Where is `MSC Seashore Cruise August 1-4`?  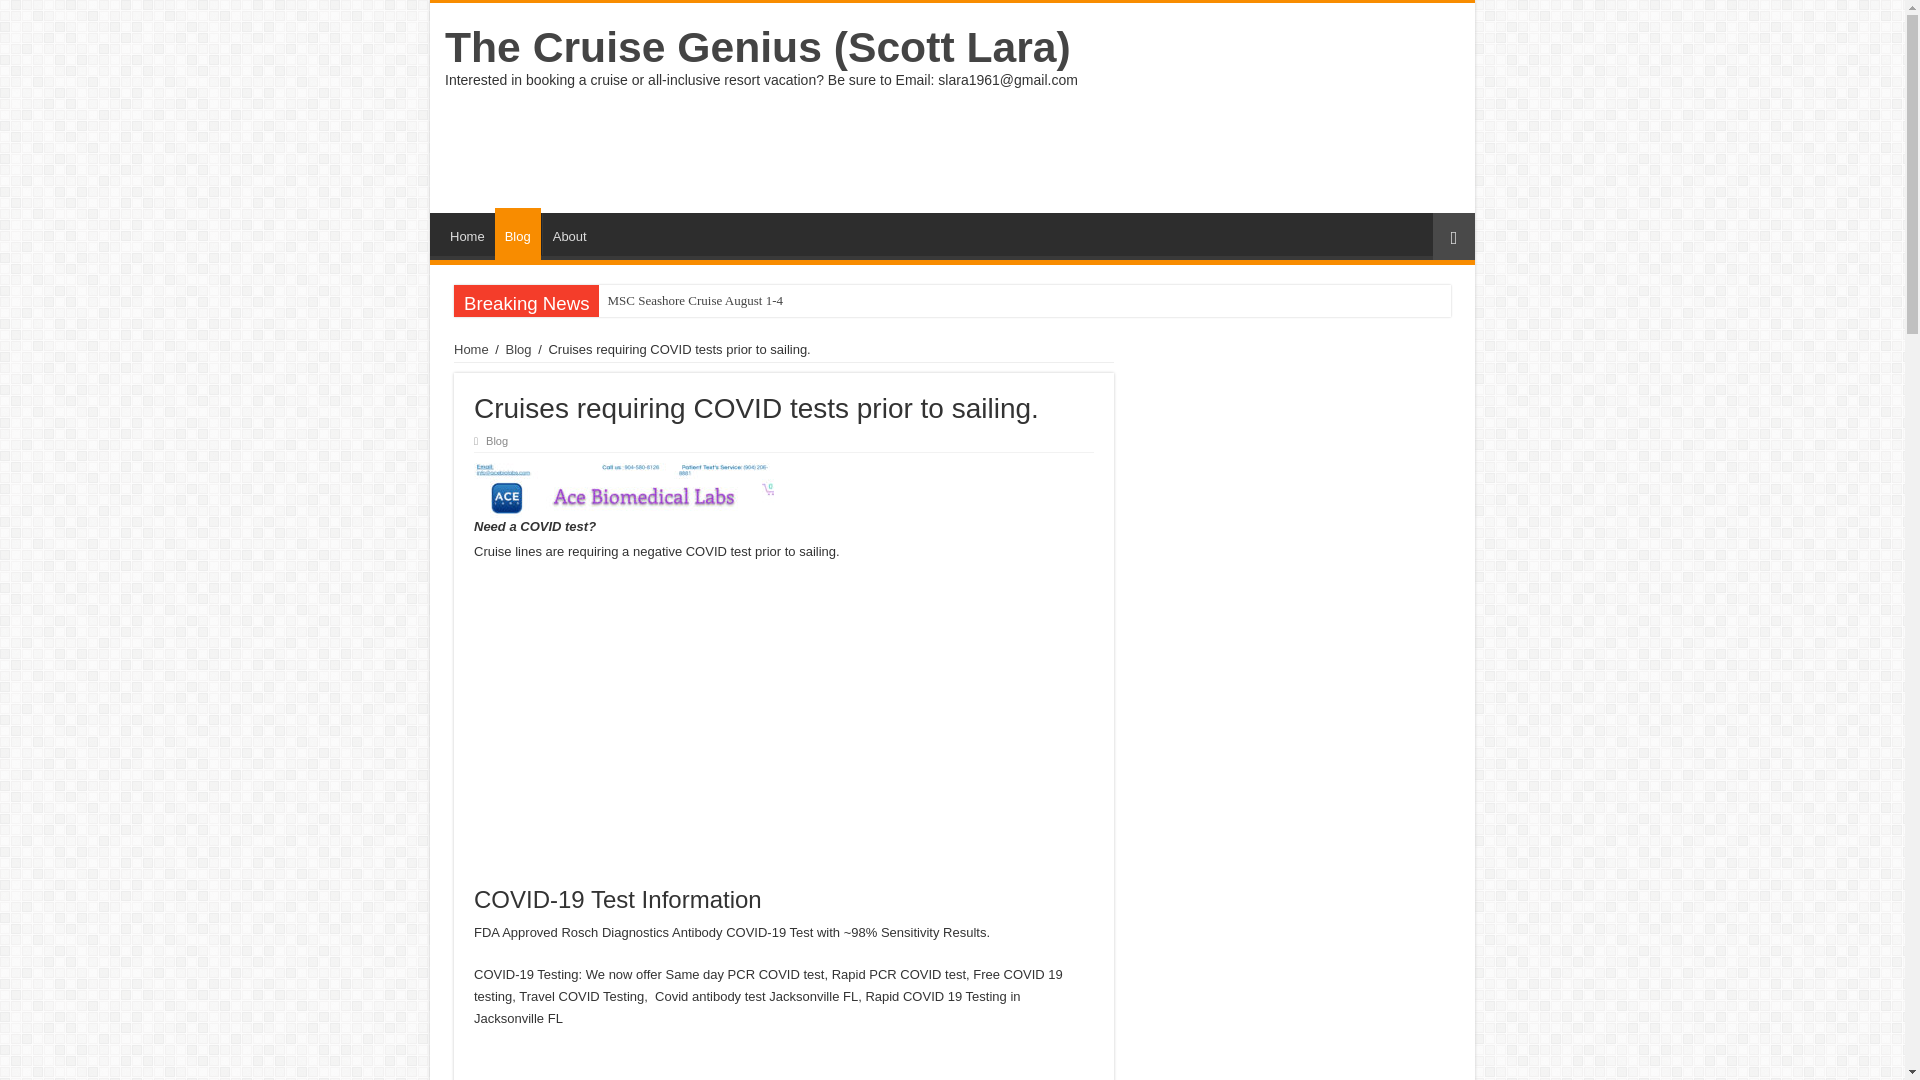 MSC Seashore Cruise August 1-4 is located at coordinates (695, 301).